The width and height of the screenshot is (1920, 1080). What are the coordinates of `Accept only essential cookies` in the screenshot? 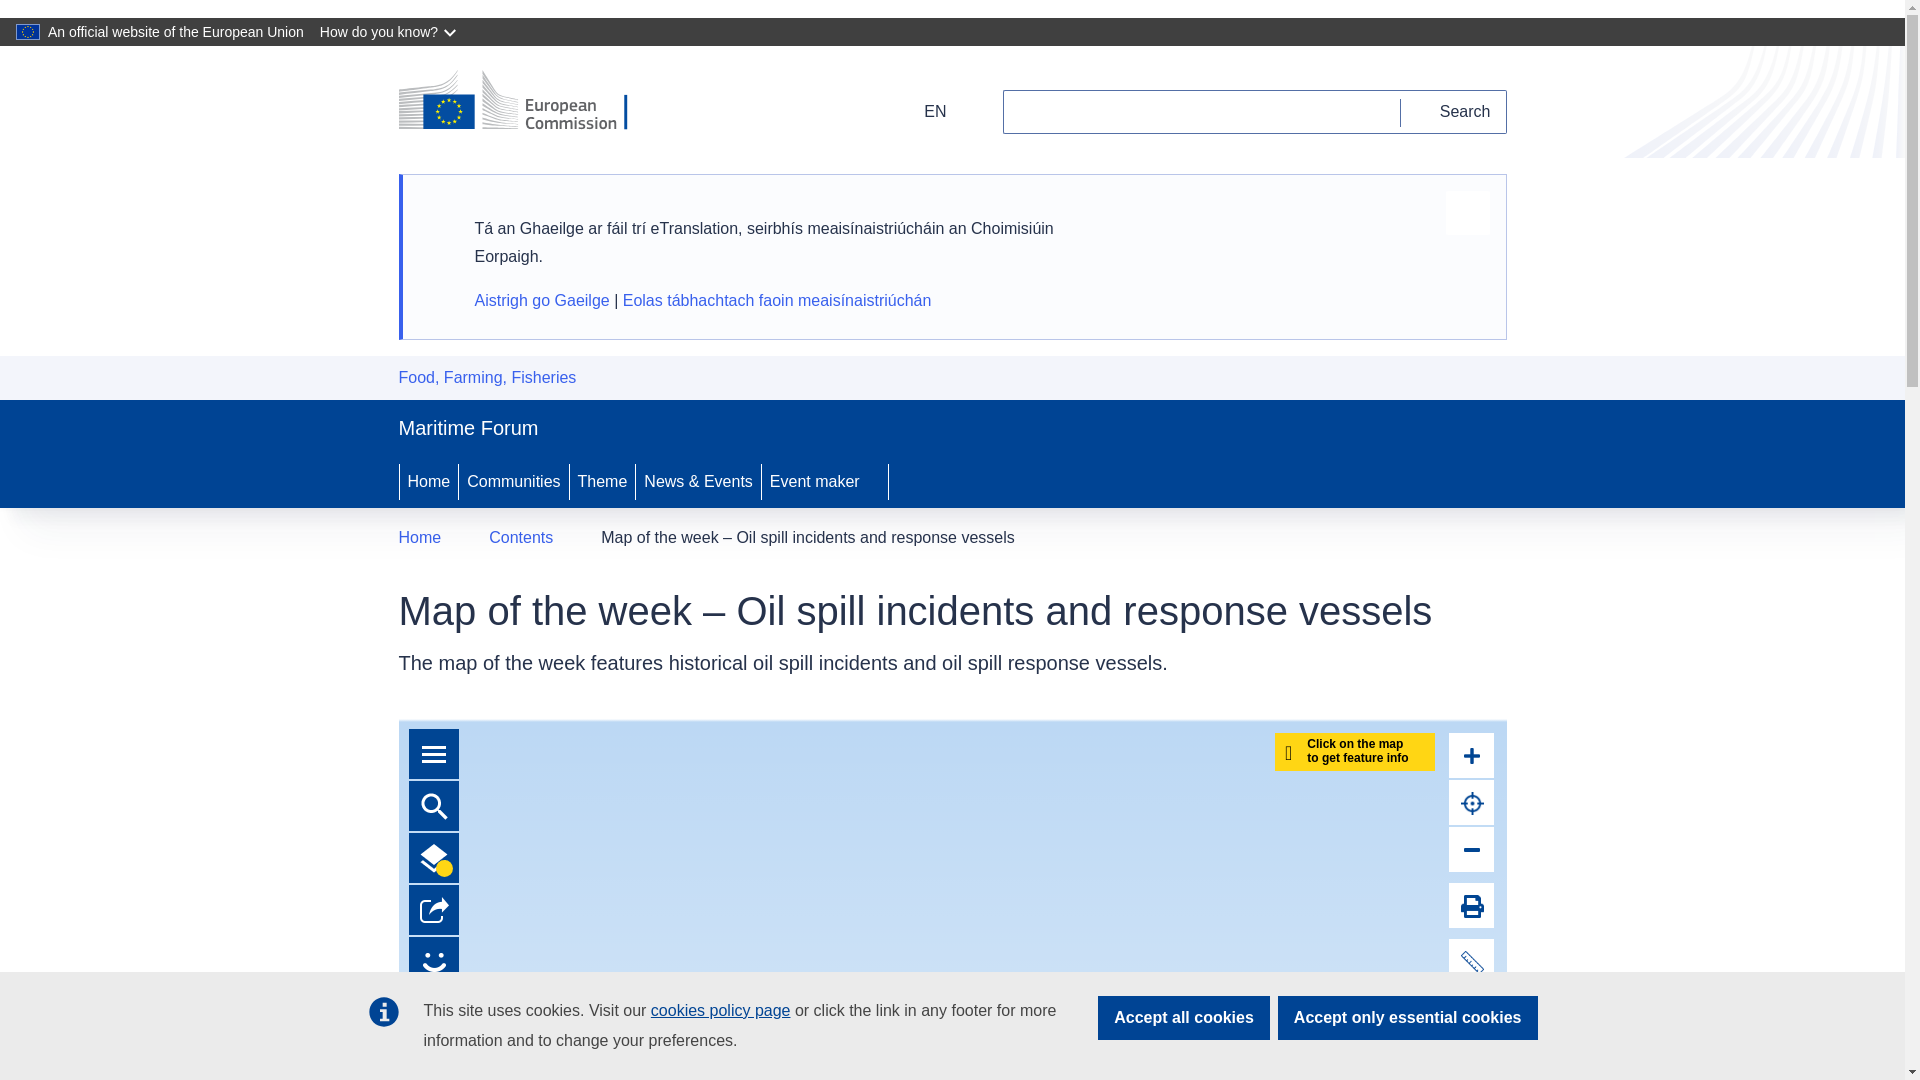 It's located at (1408, 1018).